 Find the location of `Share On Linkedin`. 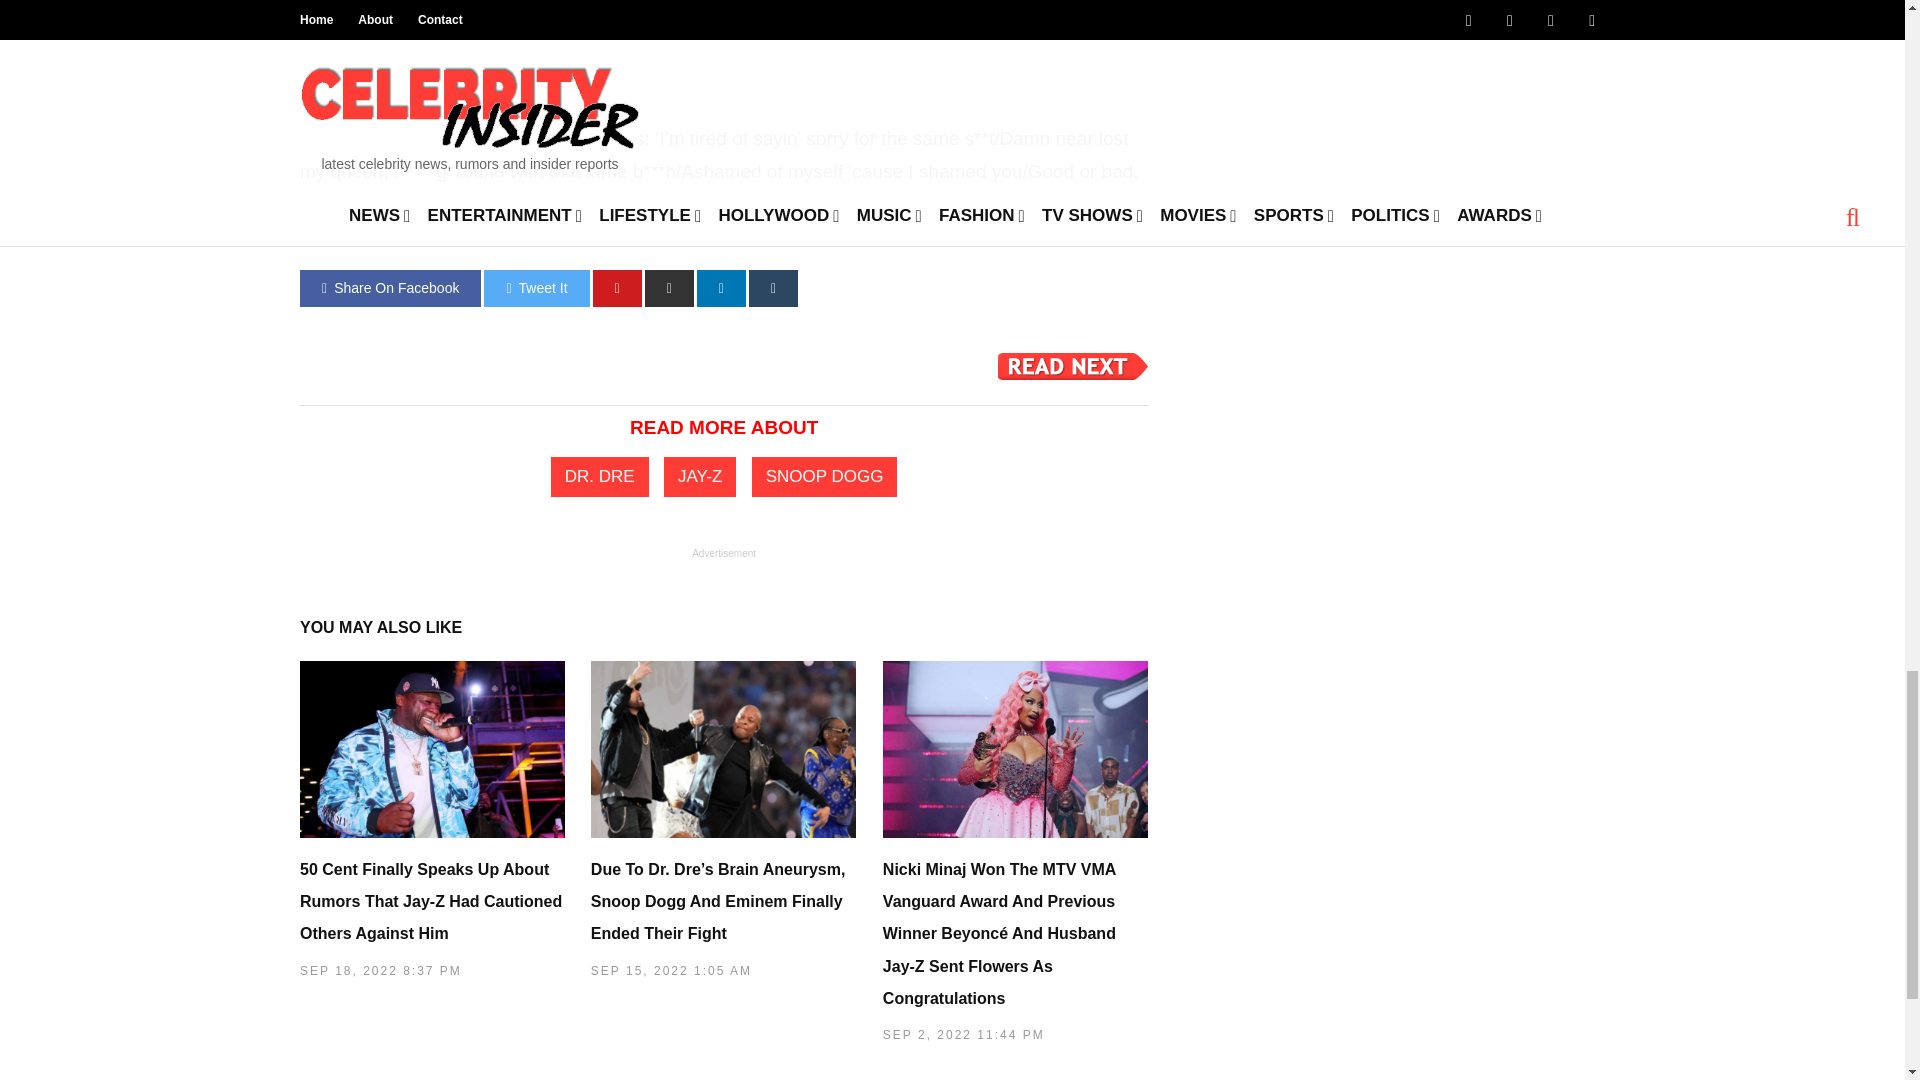

Share On Linkedin is located at coordinates (721, 288).